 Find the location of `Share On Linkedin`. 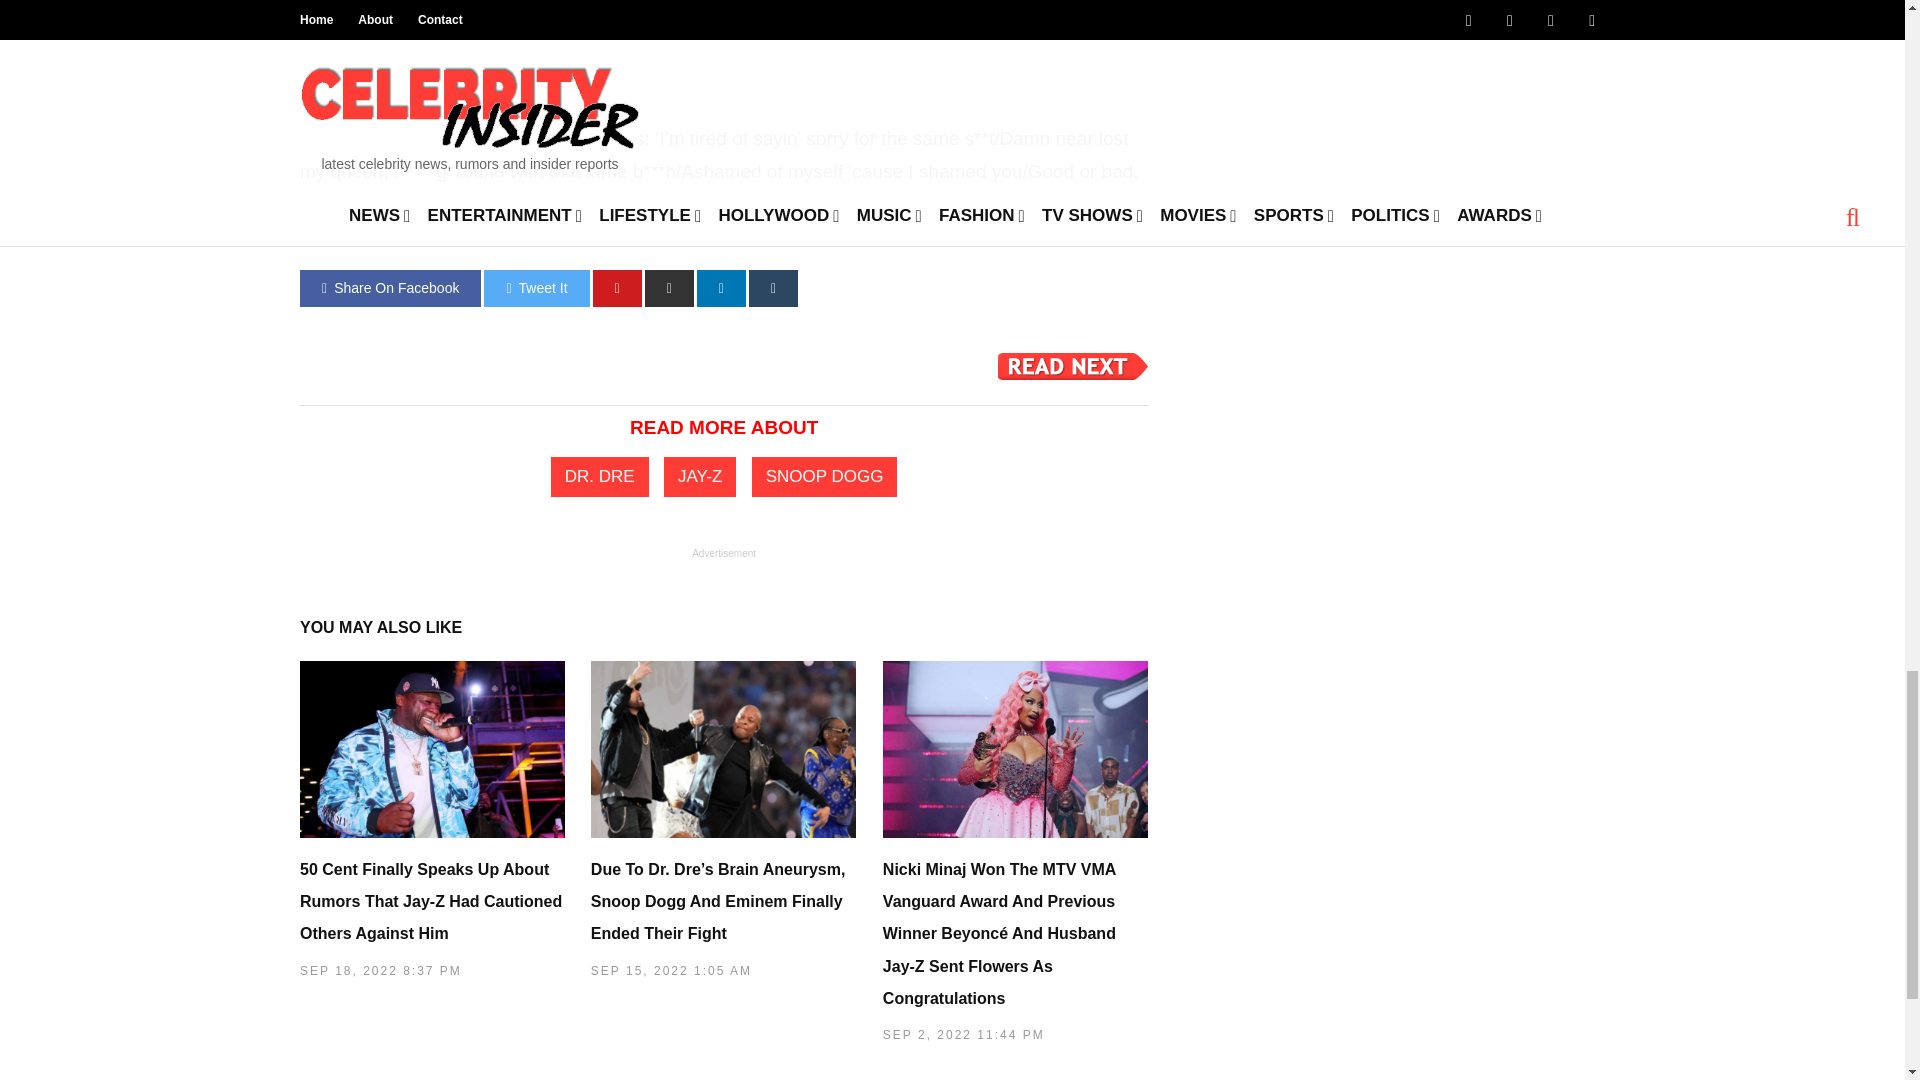

Share On Linkedin is located at coordinates (721, 288).